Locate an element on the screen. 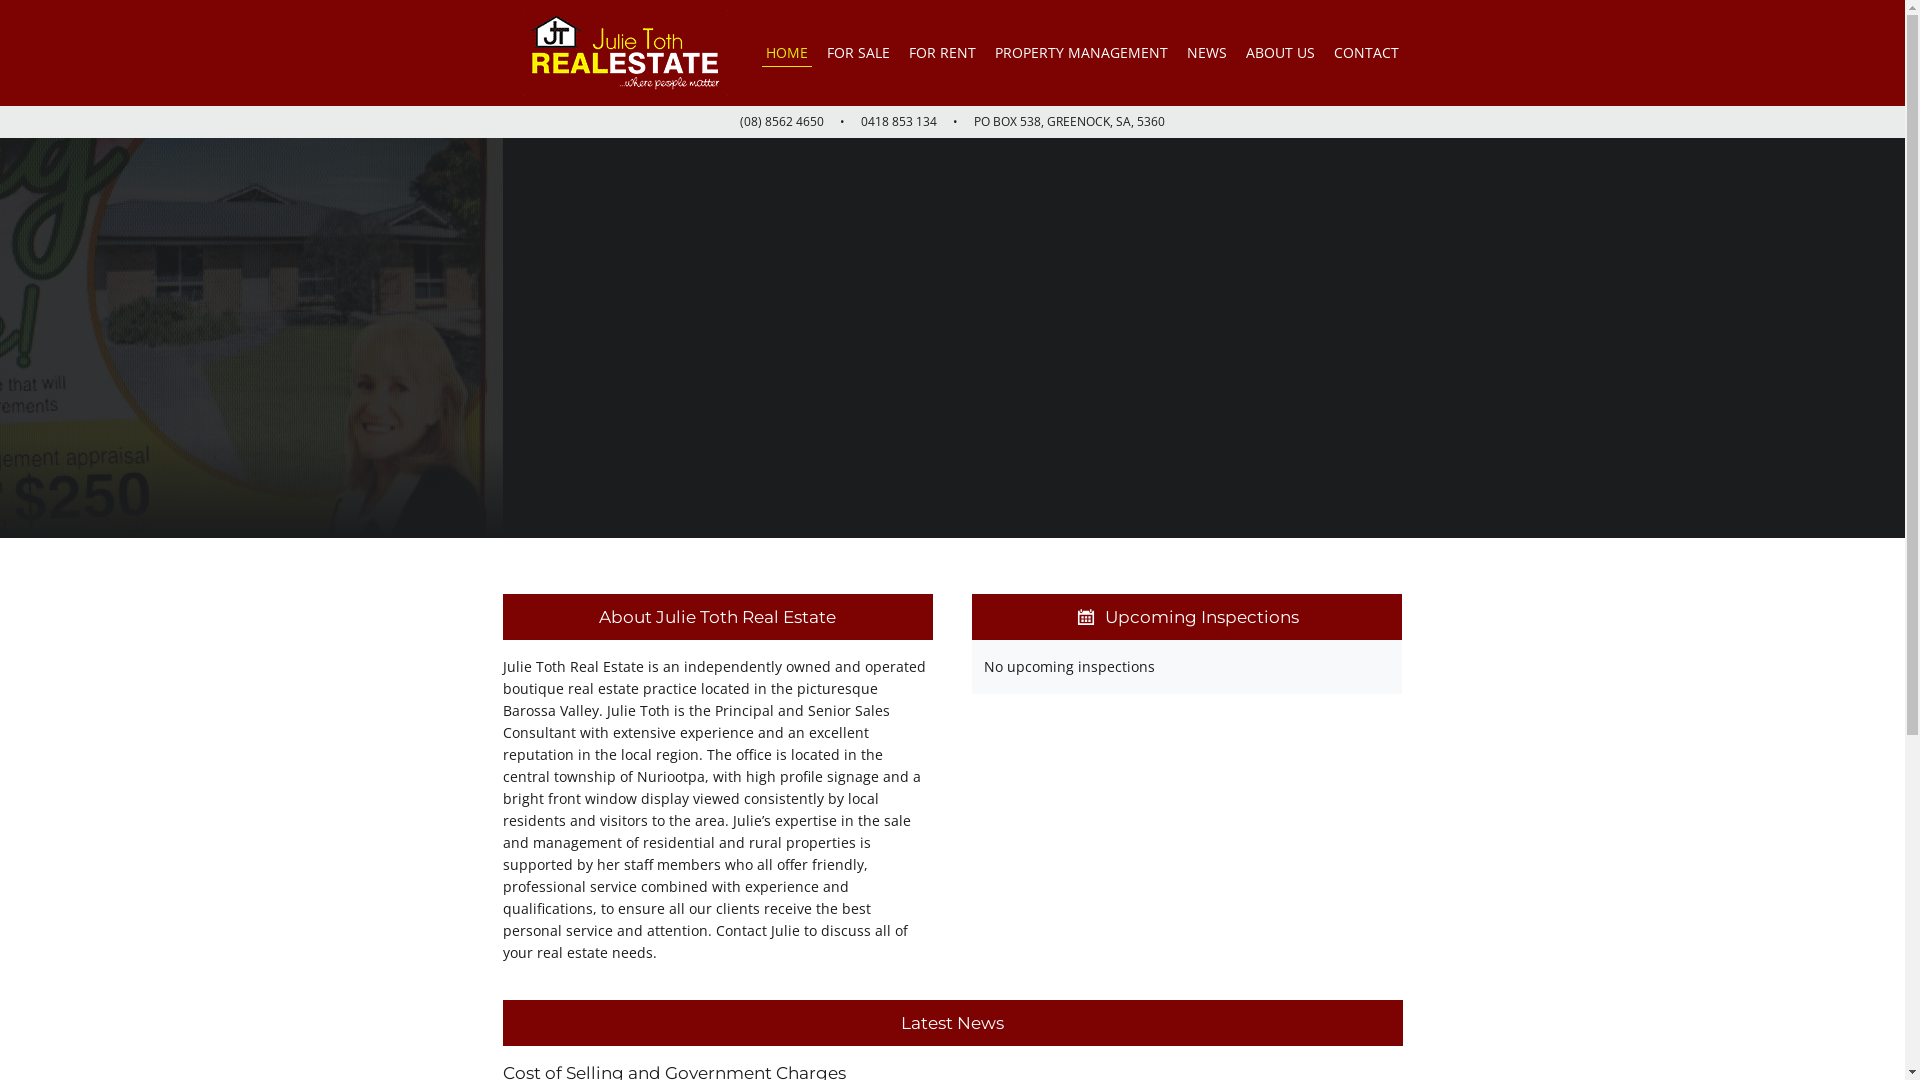  CONTACT is located at coordinates (1366, 52).